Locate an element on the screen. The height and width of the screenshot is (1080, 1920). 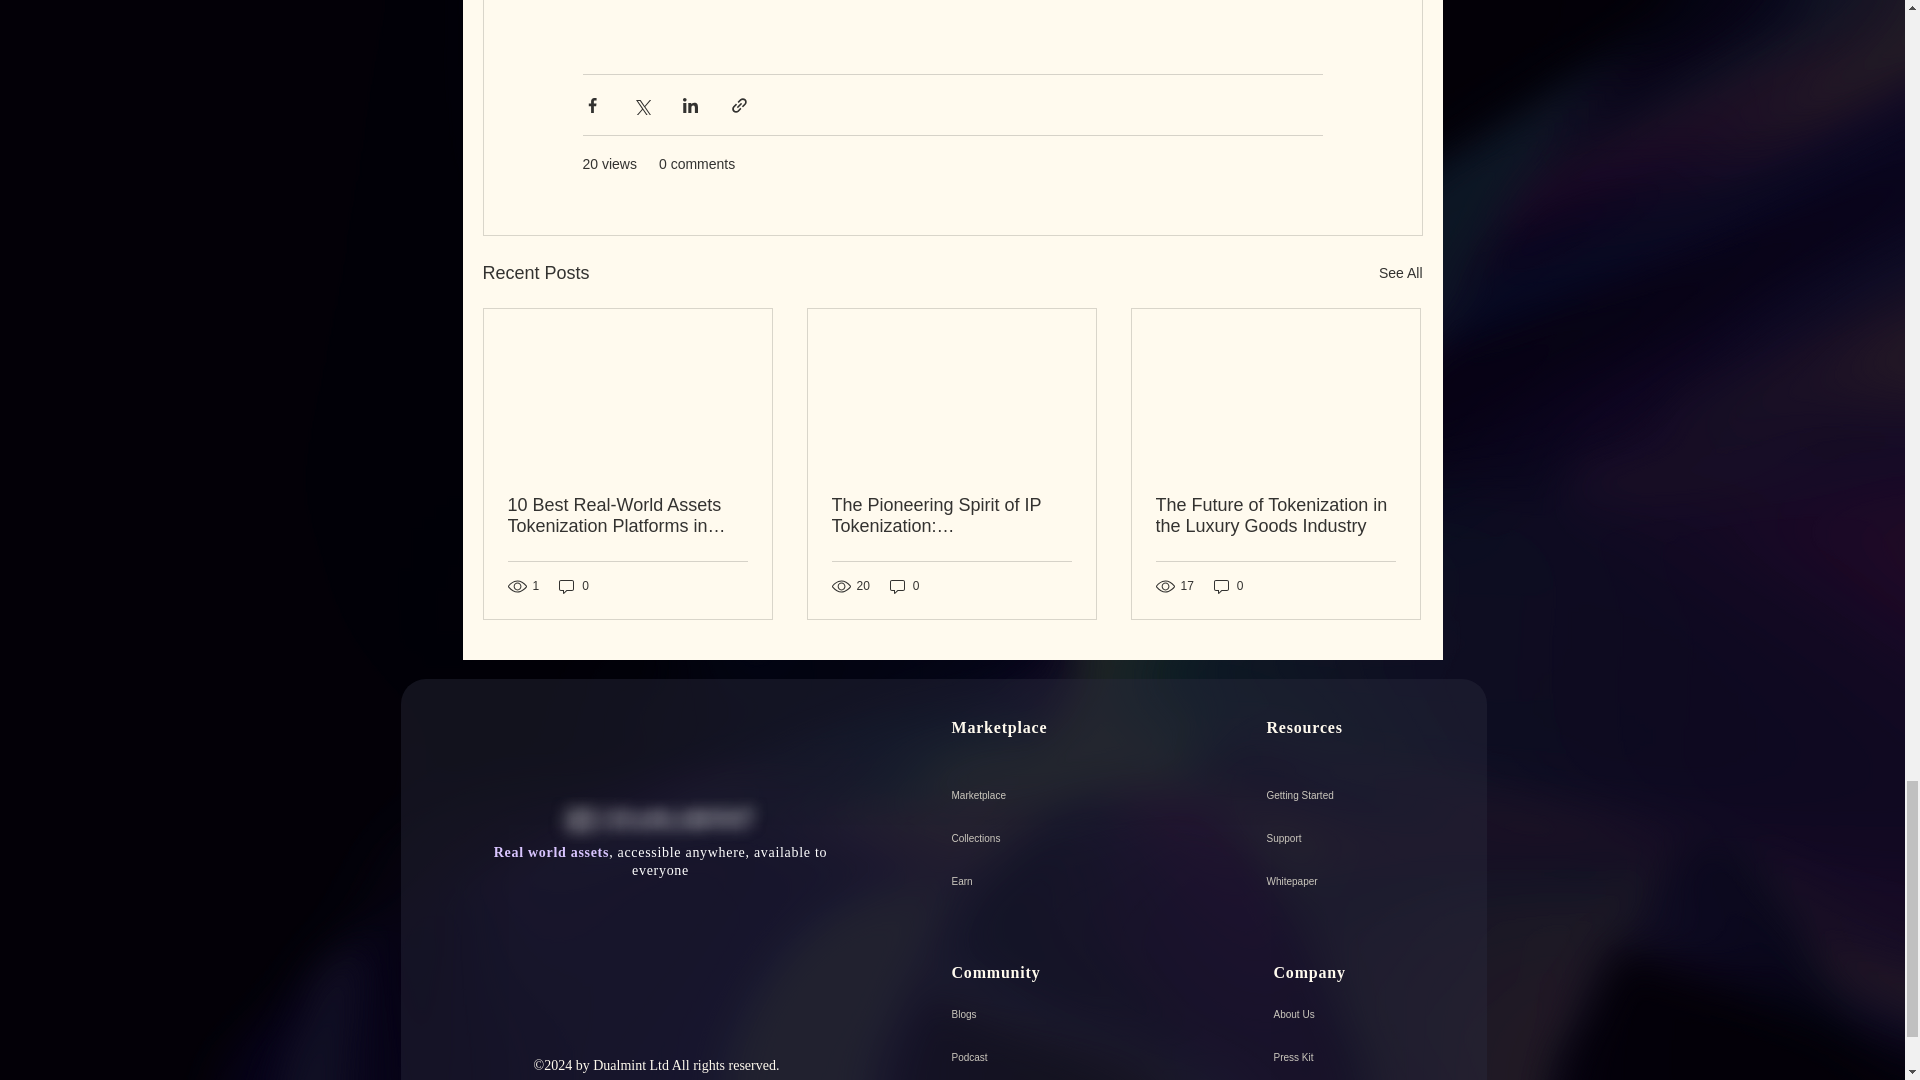
See All is located at coordinates (1400, 274).